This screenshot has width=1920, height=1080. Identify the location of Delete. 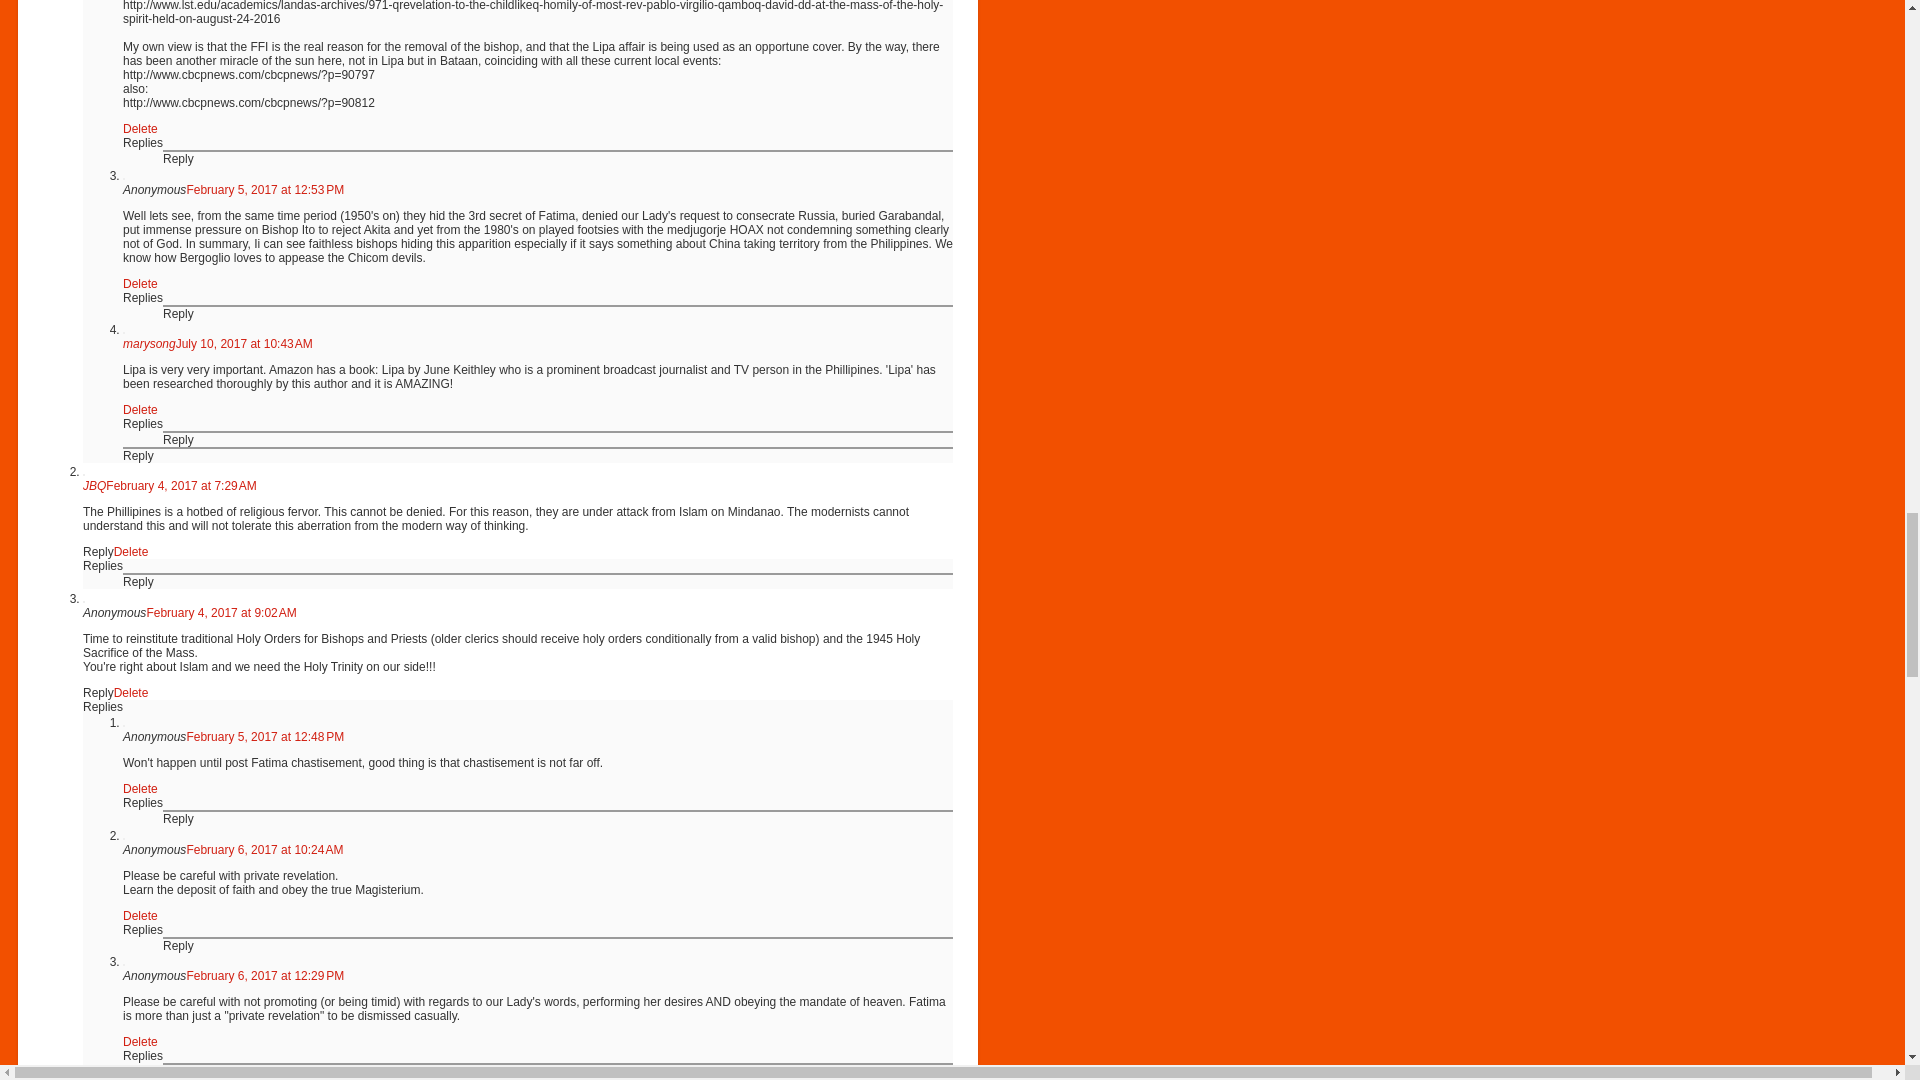
(140, 283).